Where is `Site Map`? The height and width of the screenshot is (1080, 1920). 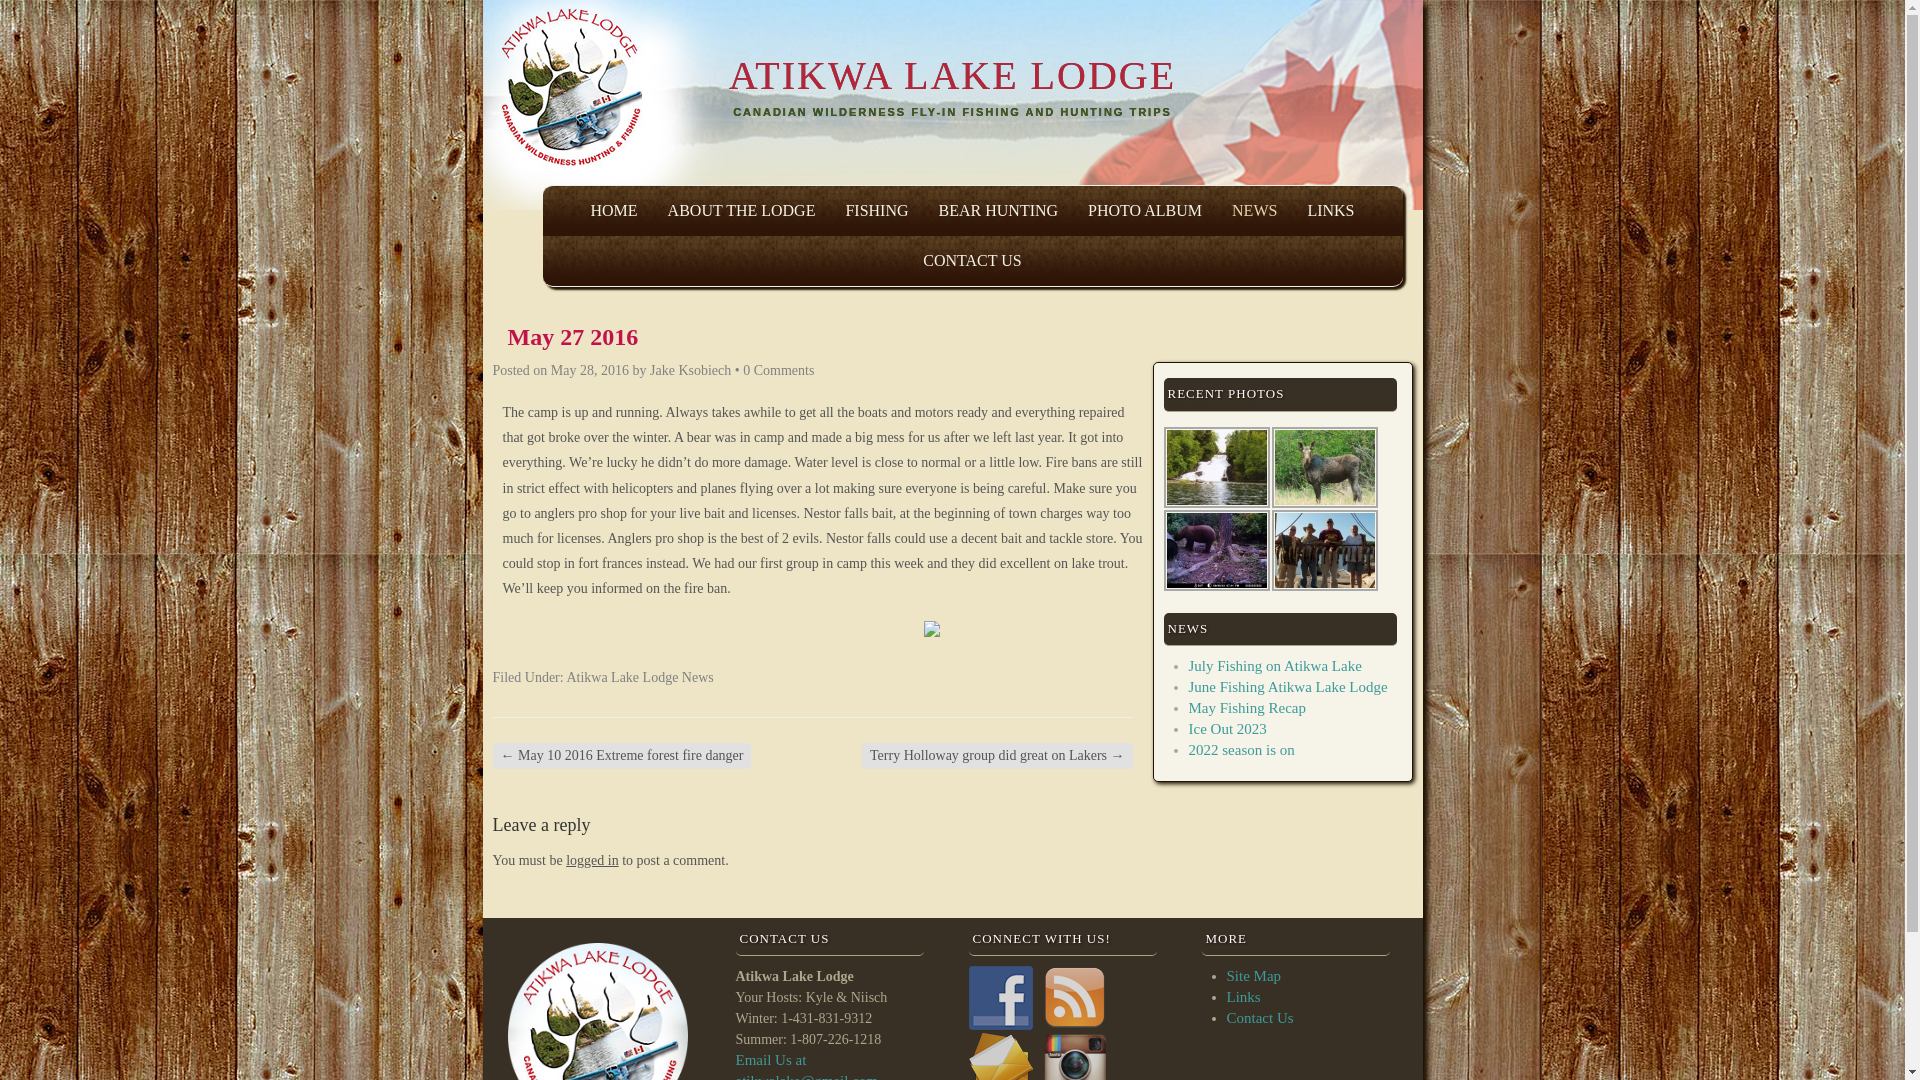
Site Map is located at coordinates (1253, 975).